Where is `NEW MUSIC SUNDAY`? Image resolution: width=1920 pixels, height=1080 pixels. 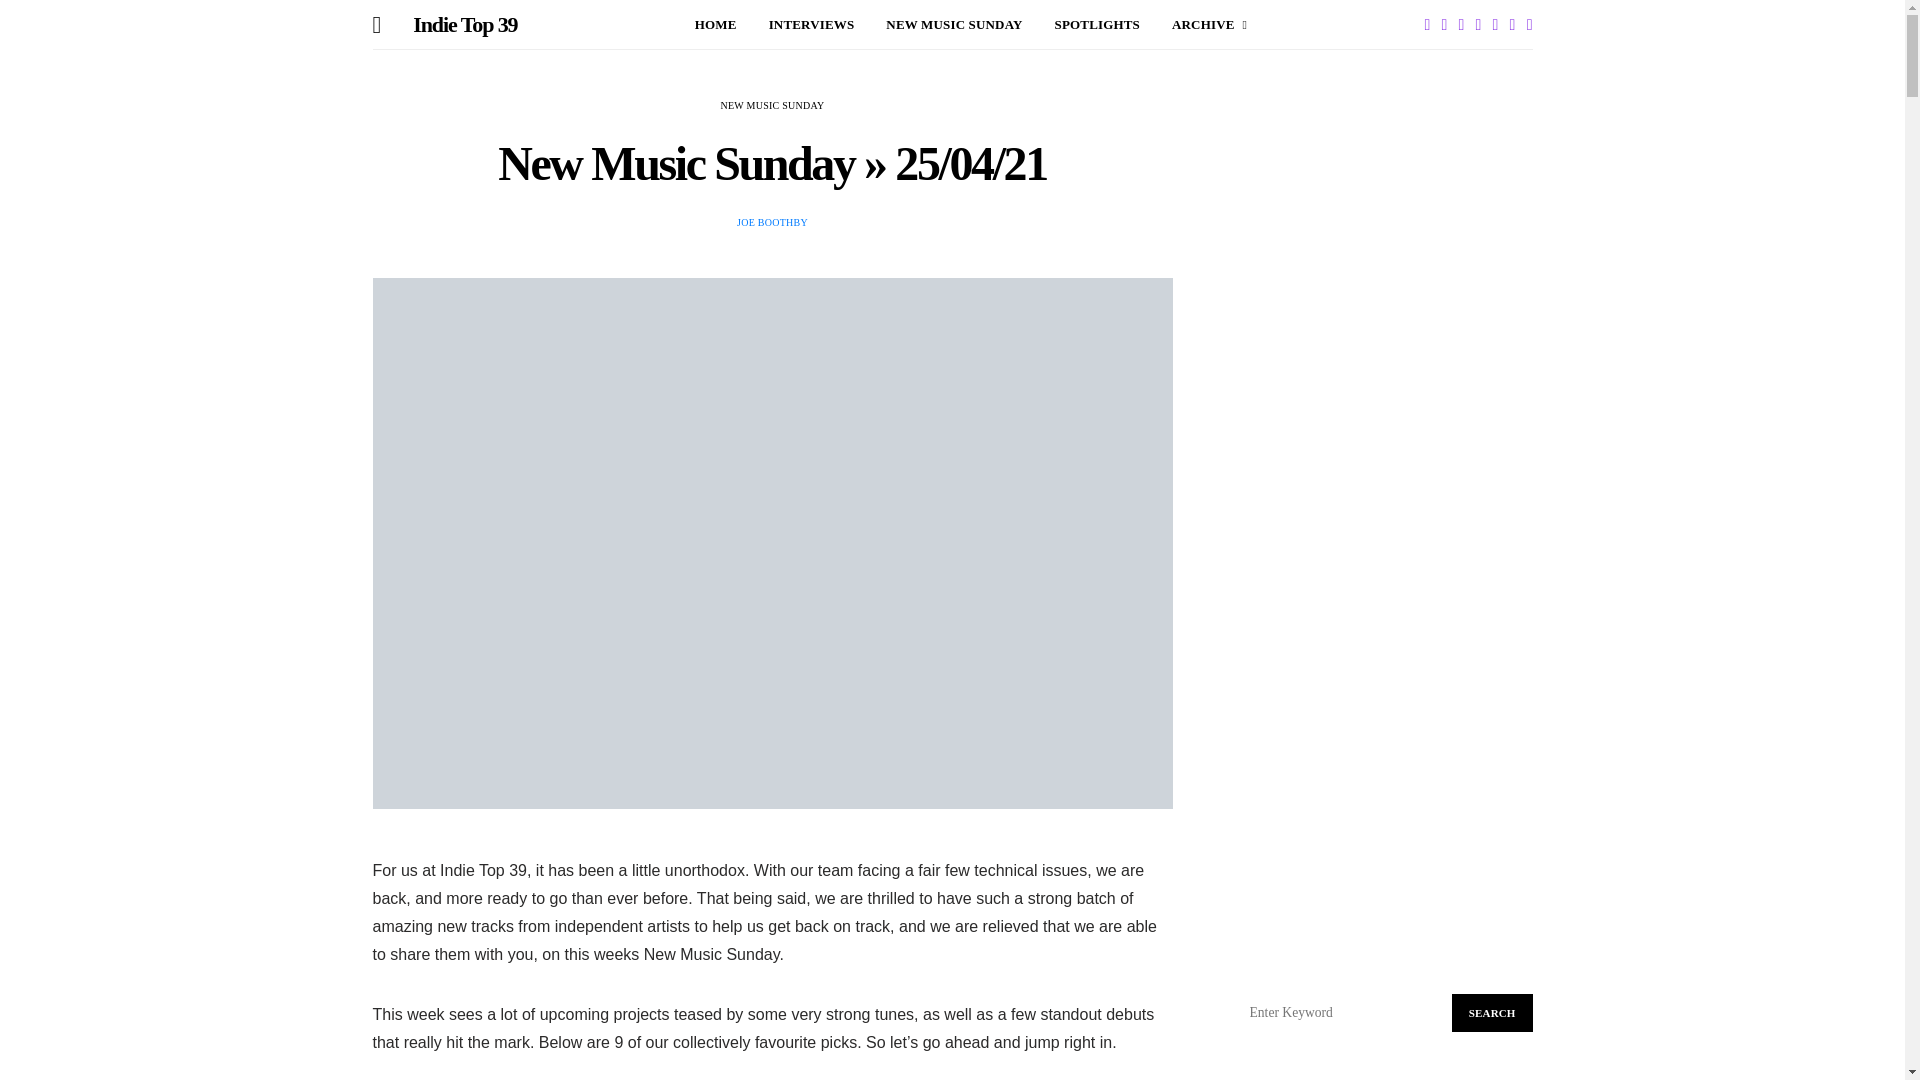 NEW MUSIC SUNDAY is located at coordinates (953, 24).